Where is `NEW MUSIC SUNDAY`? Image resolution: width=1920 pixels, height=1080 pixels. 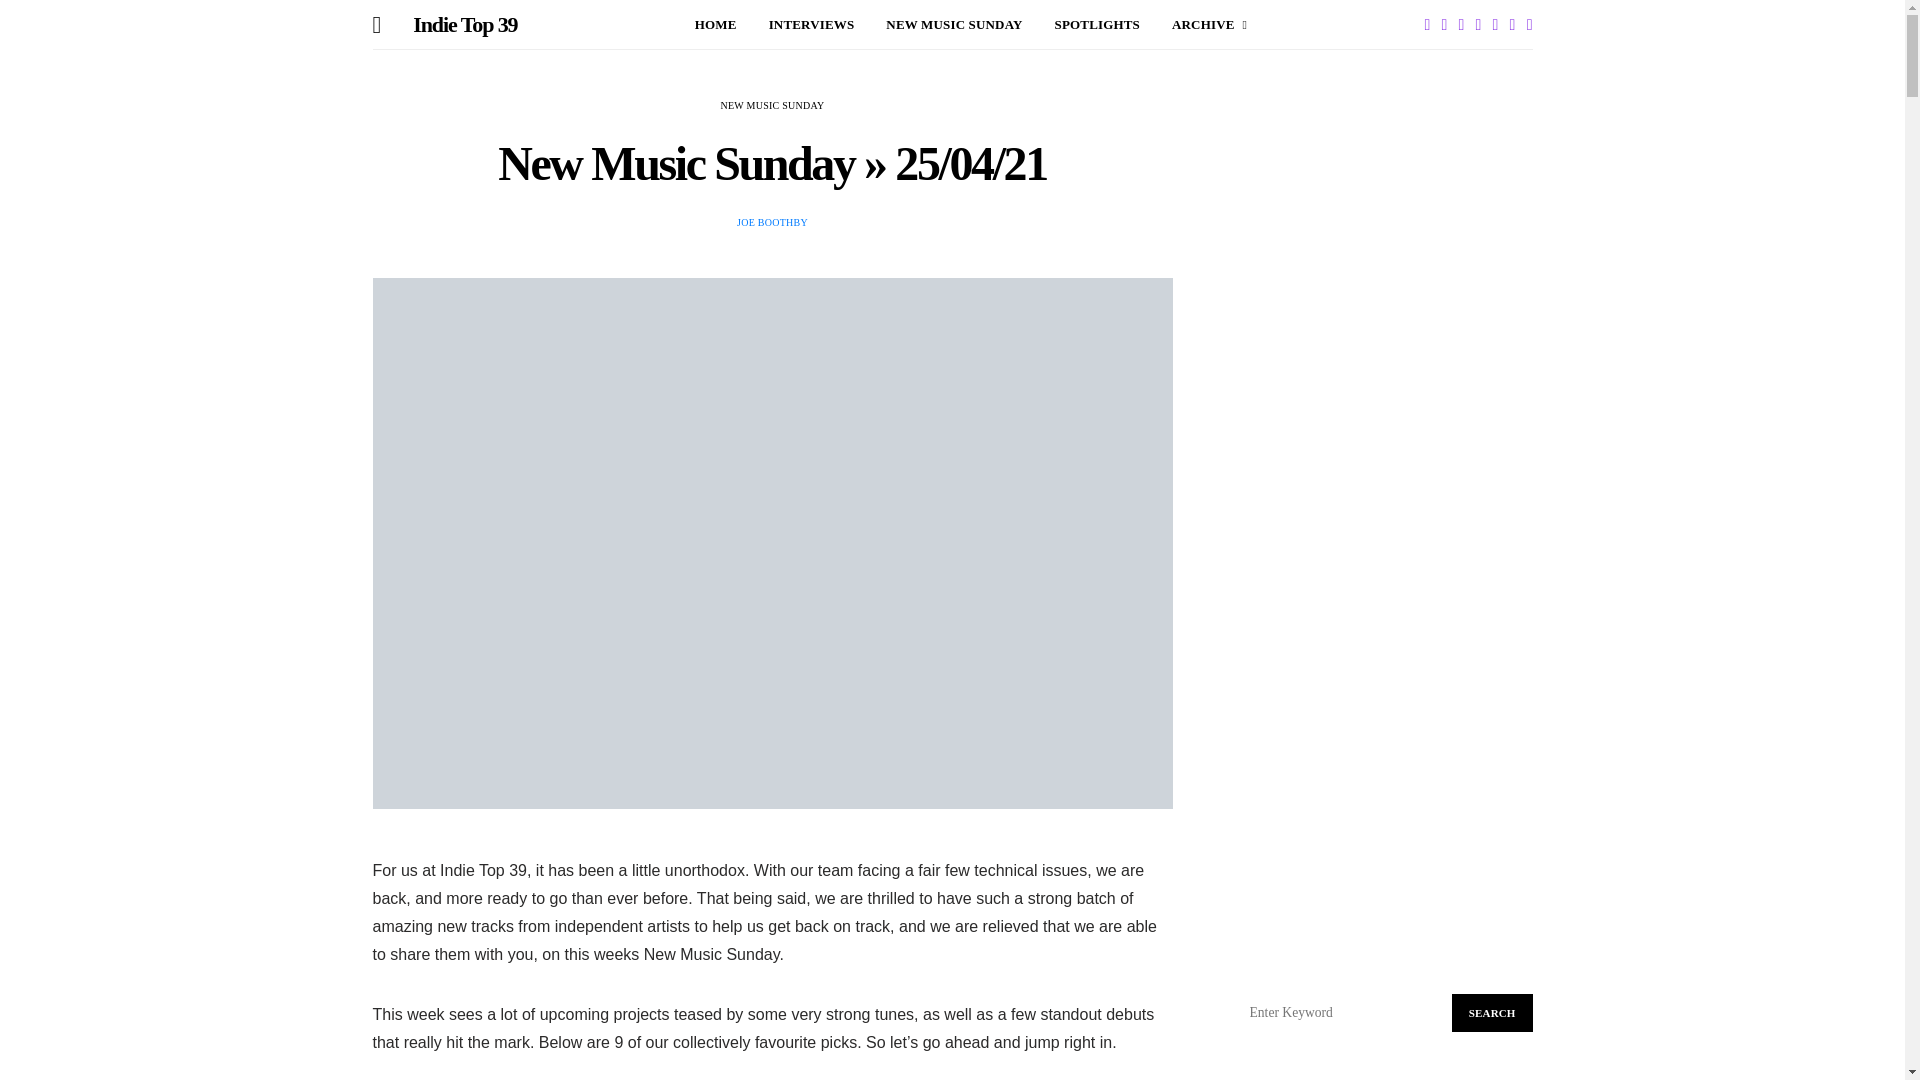 NEW MUSIC SUNDAY is located at coordinates (953, 24).